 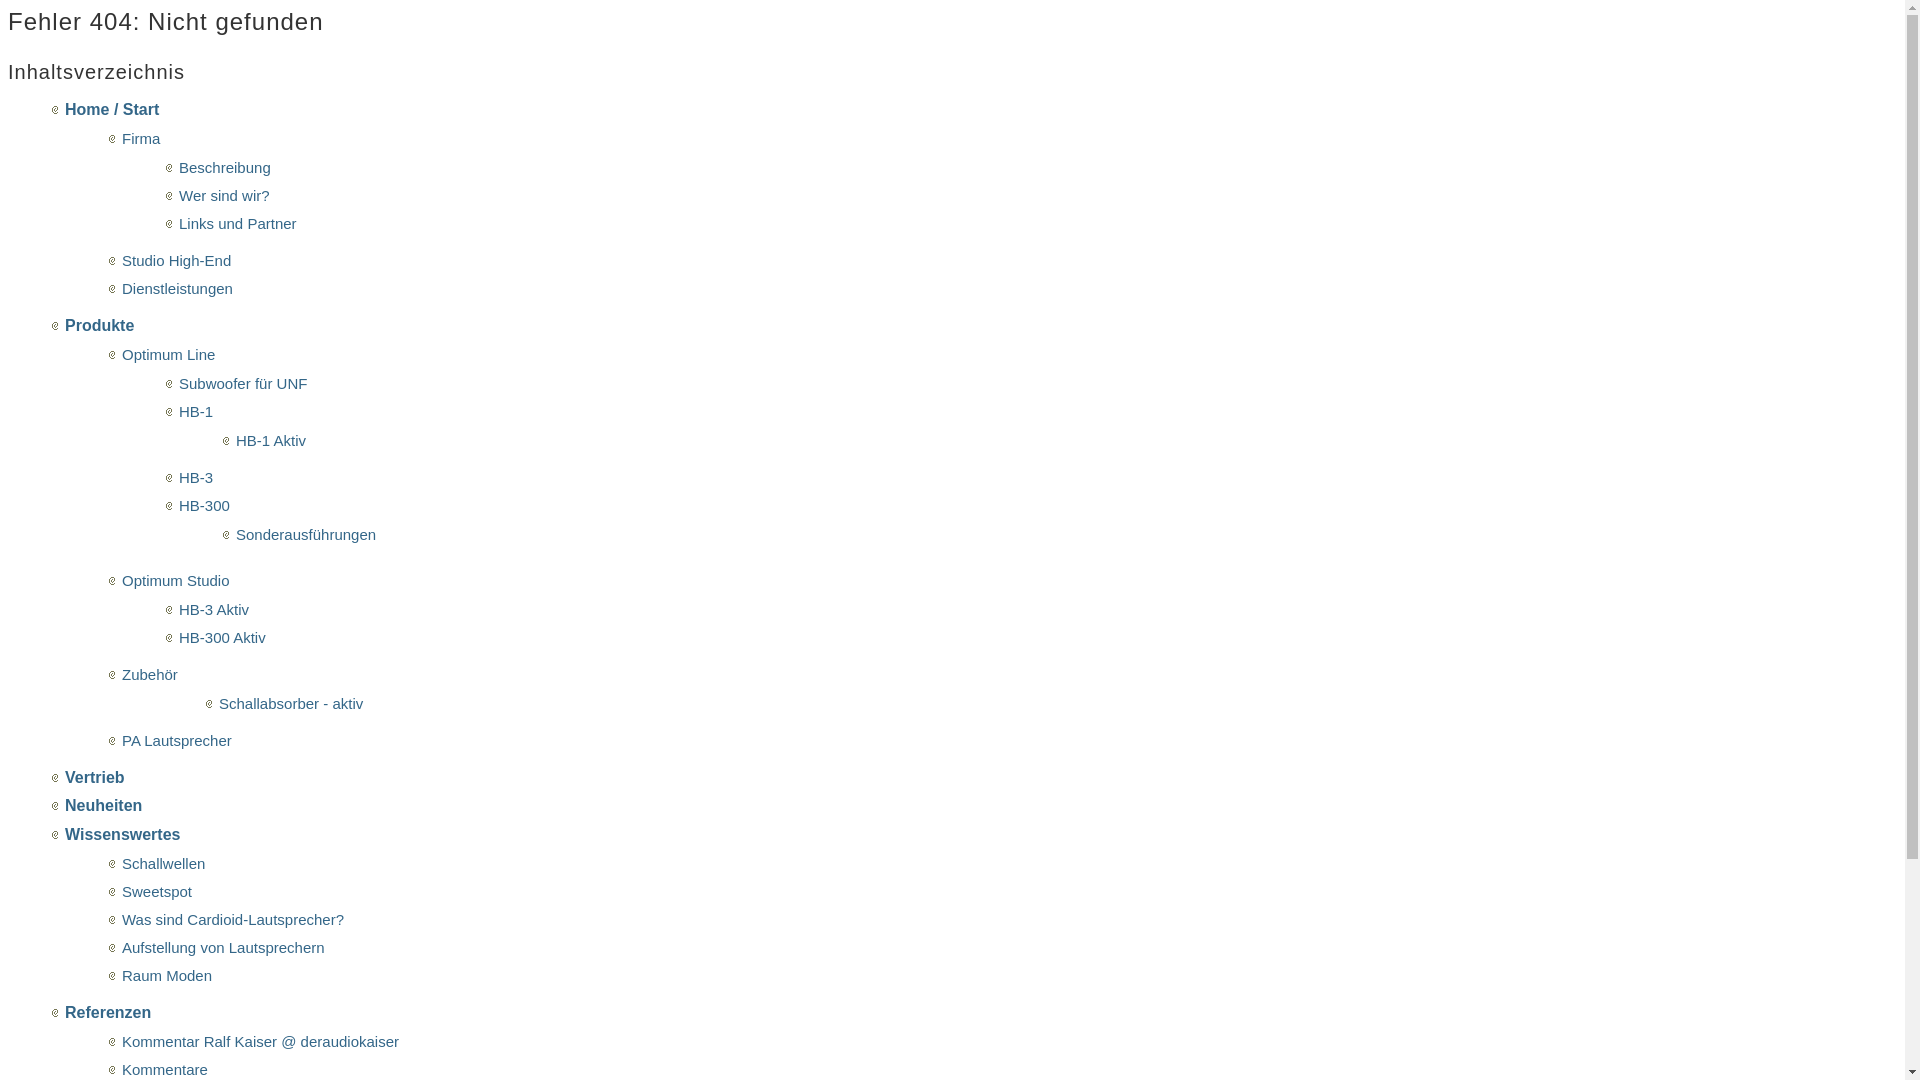 I want to click on Raum Moden, so click(x=167, y=976).